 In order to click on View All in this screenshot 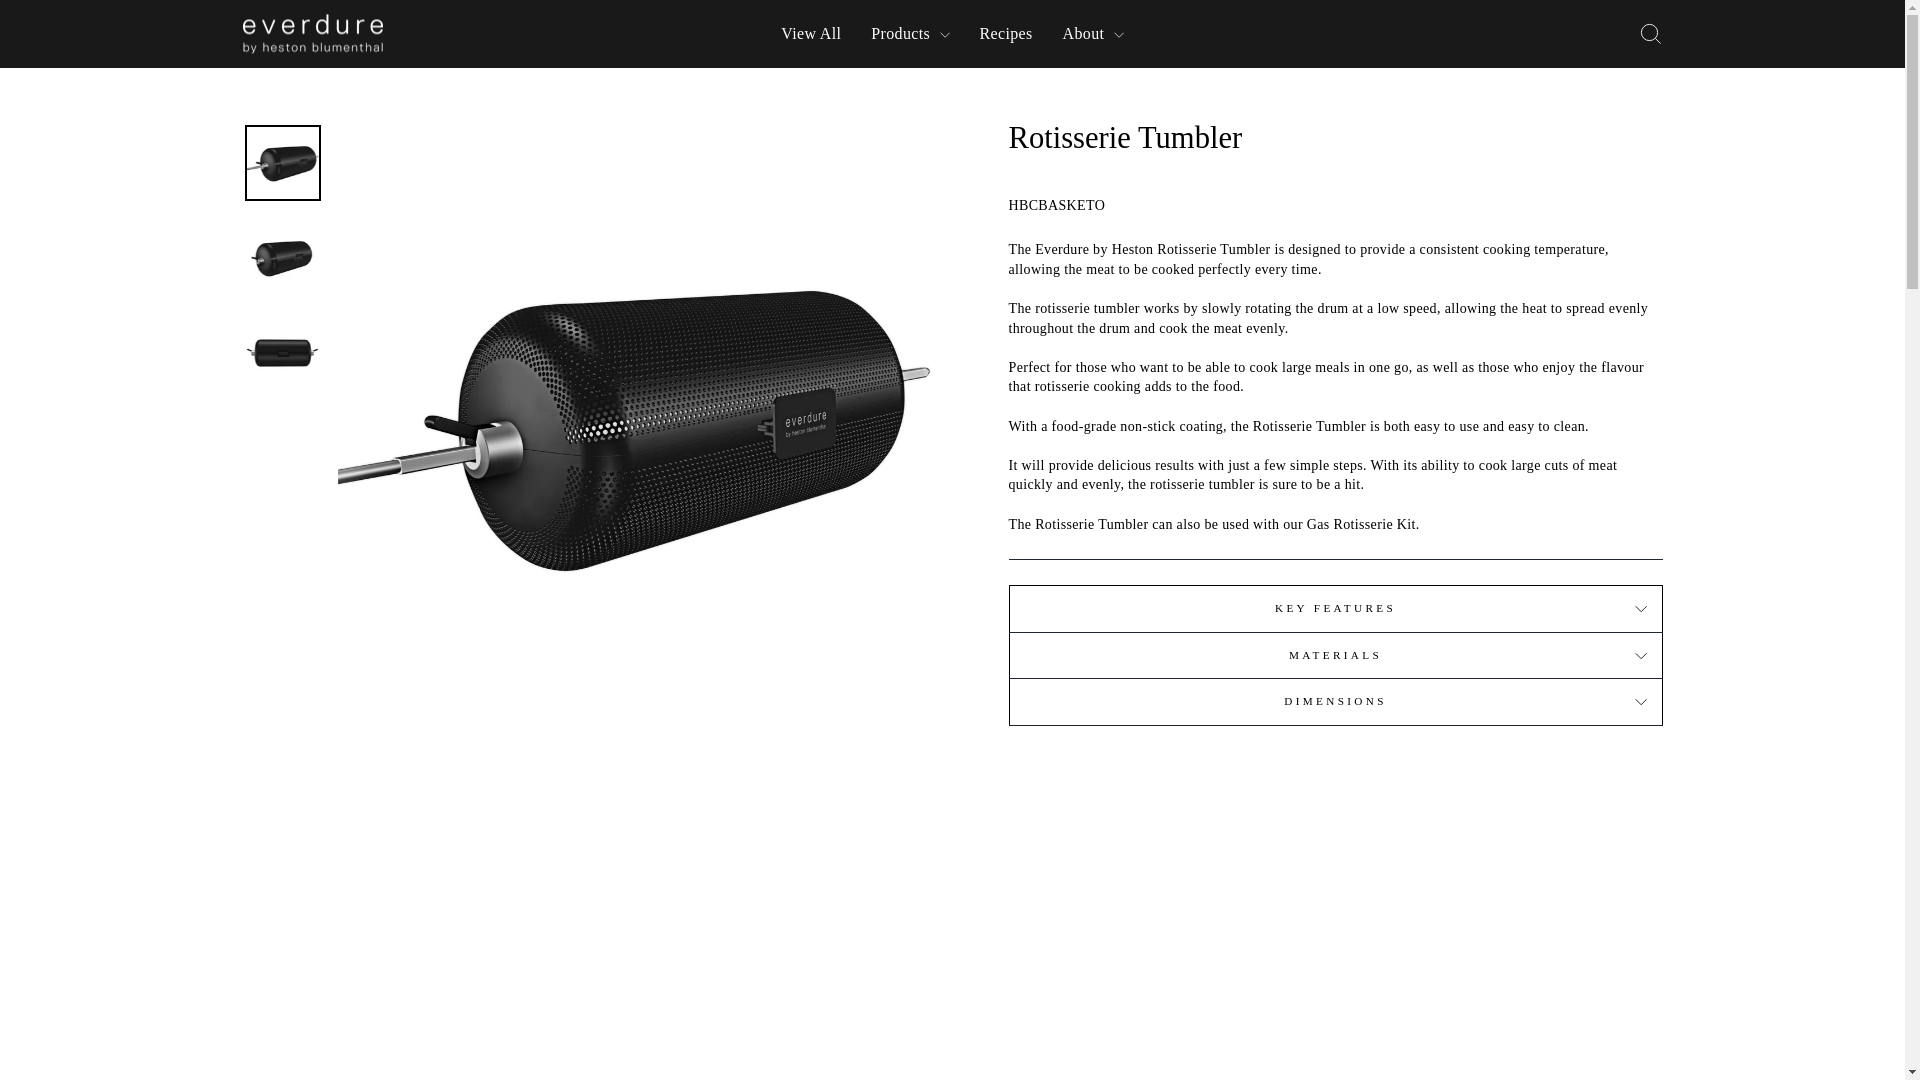, I will do `click(811, 34)`.